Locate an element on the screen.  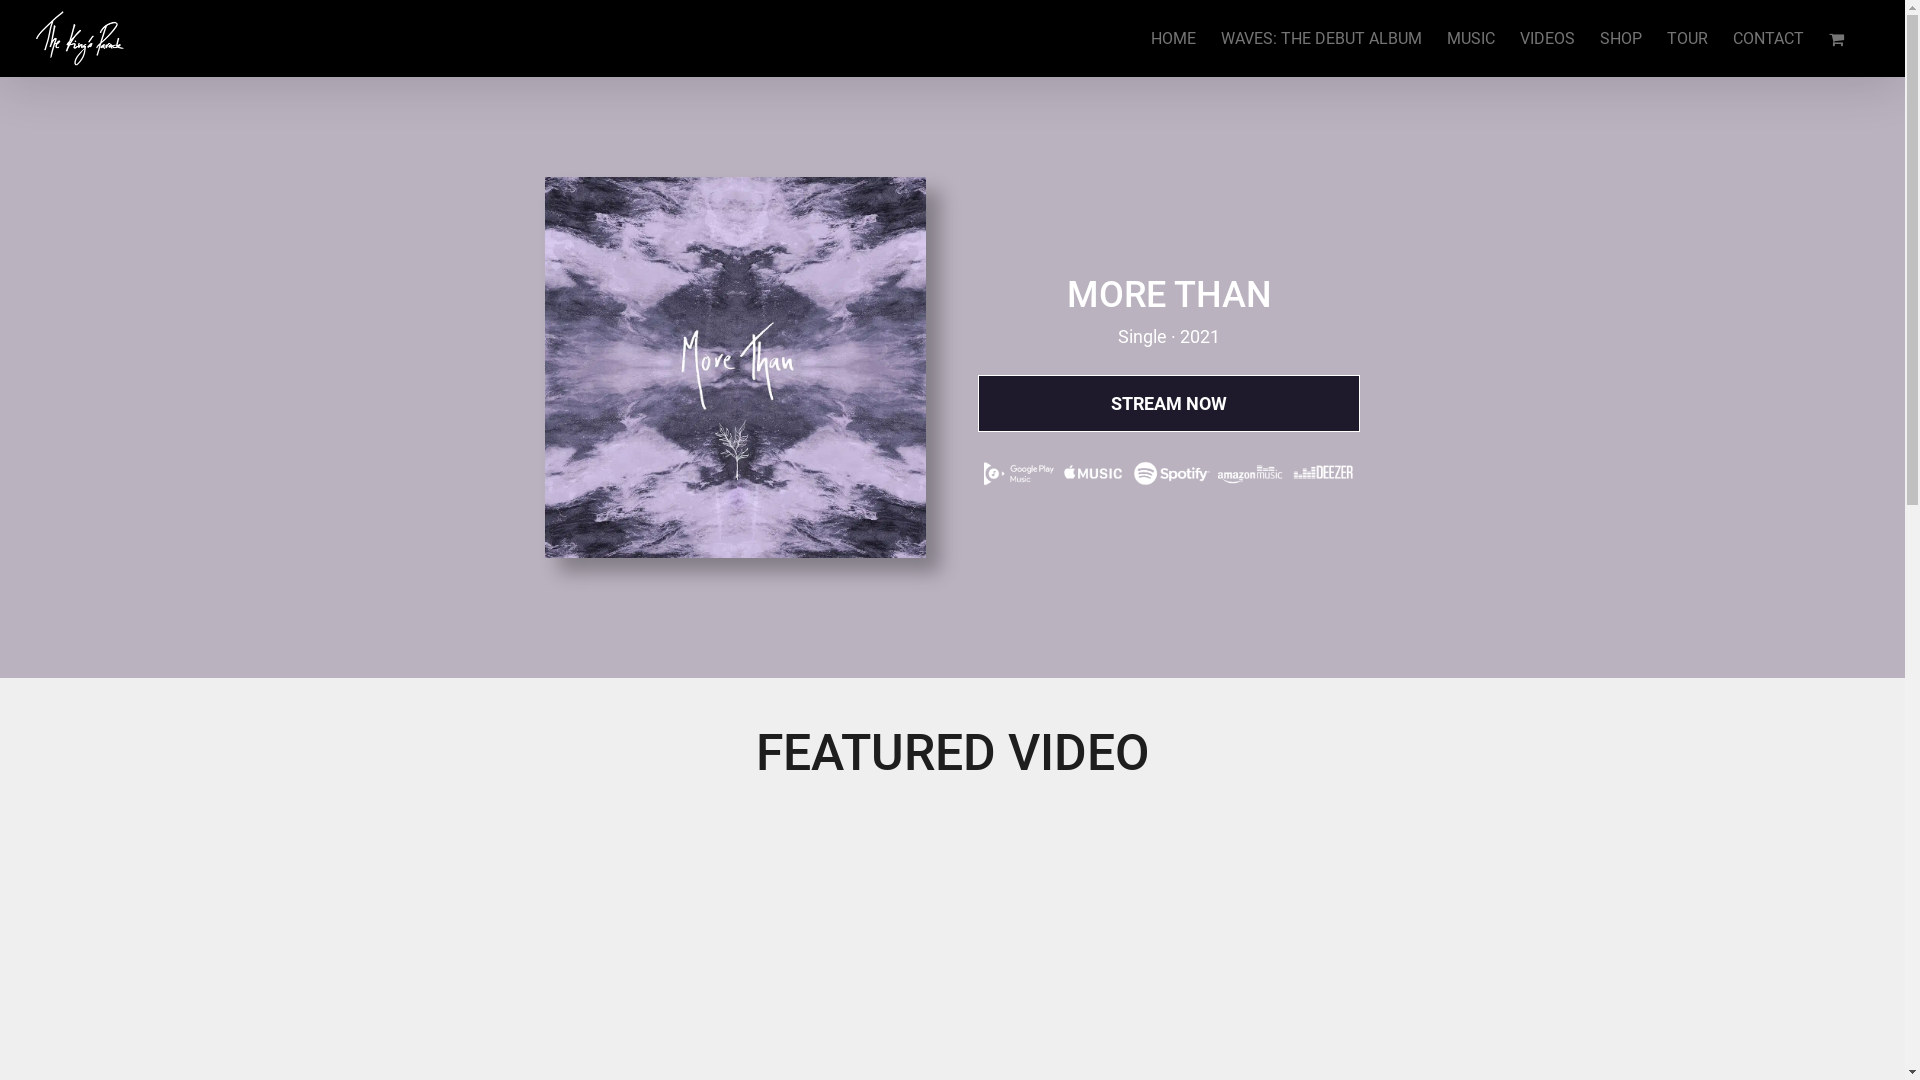
HOME is located at coordinates (1174, 38).